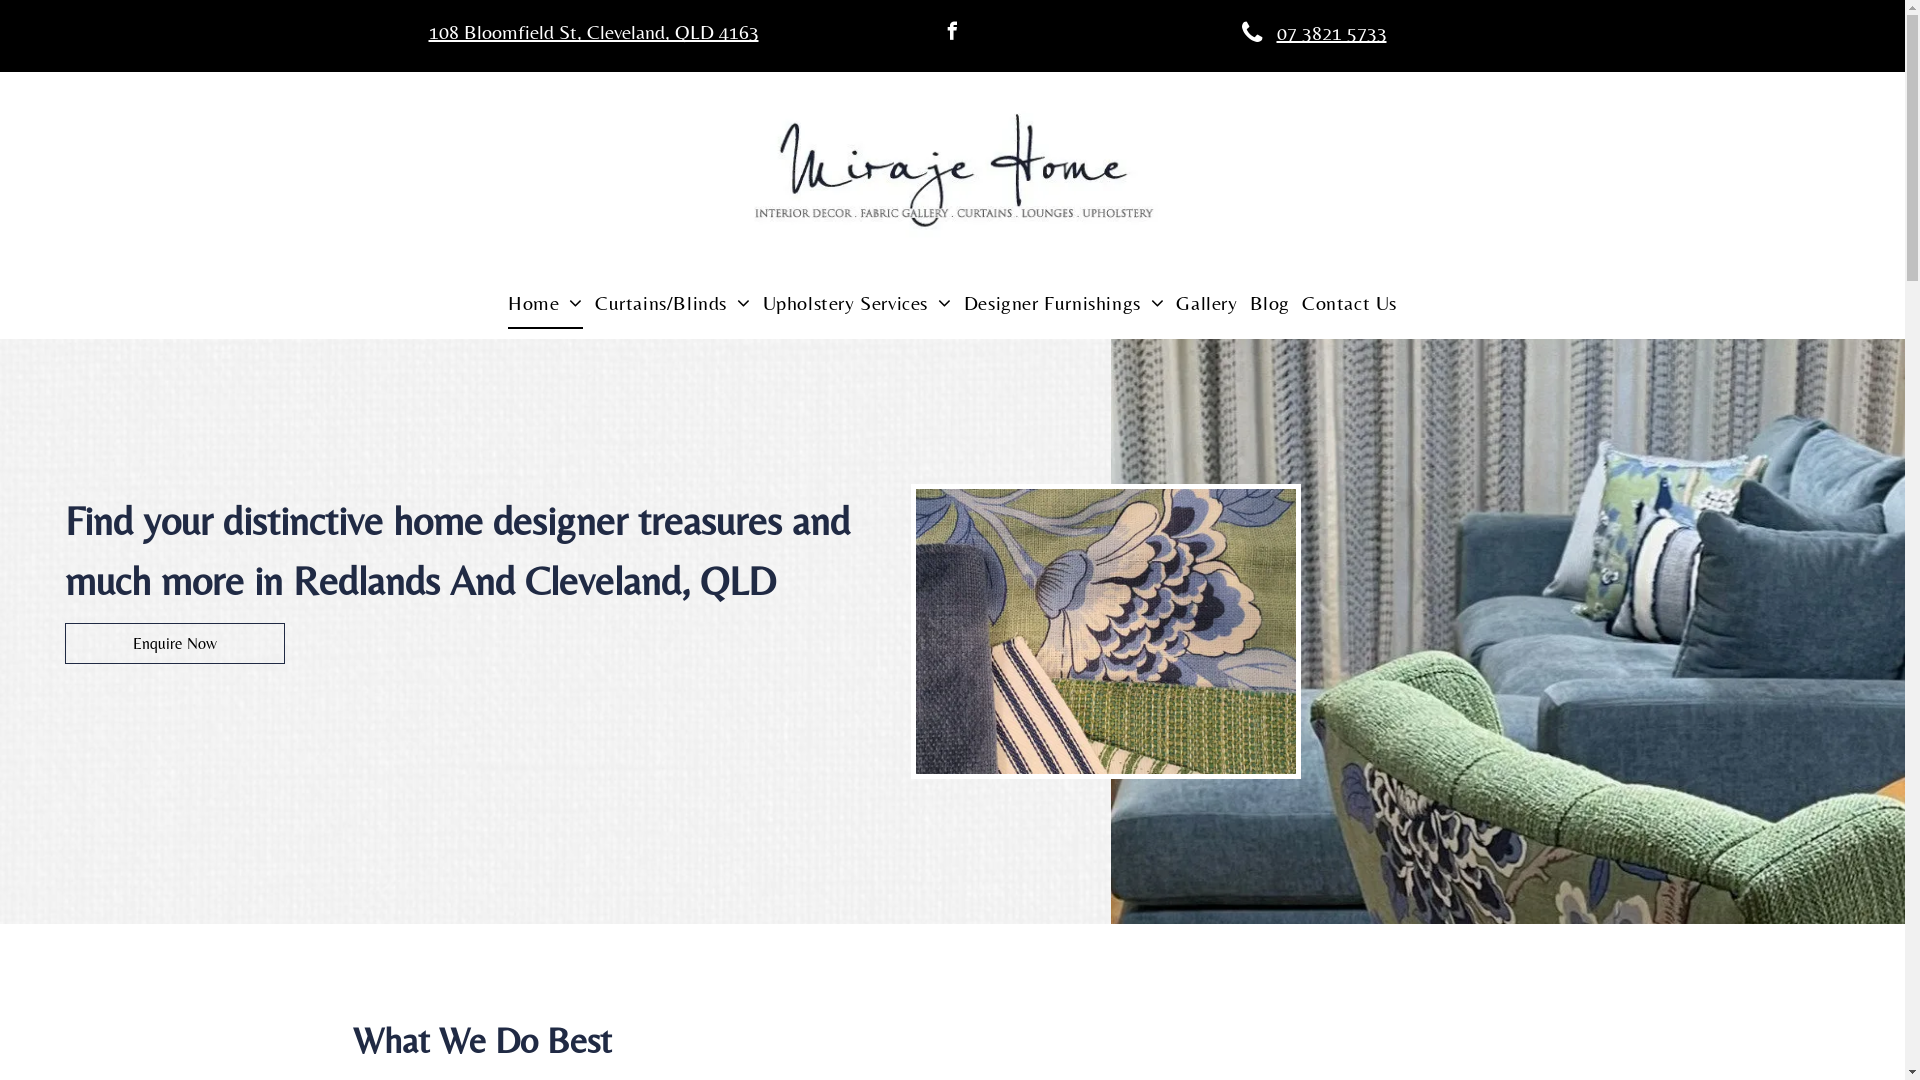 This screenshot has width=1920, height=1080. I want to click on Contact Us, so click(1350, 303).